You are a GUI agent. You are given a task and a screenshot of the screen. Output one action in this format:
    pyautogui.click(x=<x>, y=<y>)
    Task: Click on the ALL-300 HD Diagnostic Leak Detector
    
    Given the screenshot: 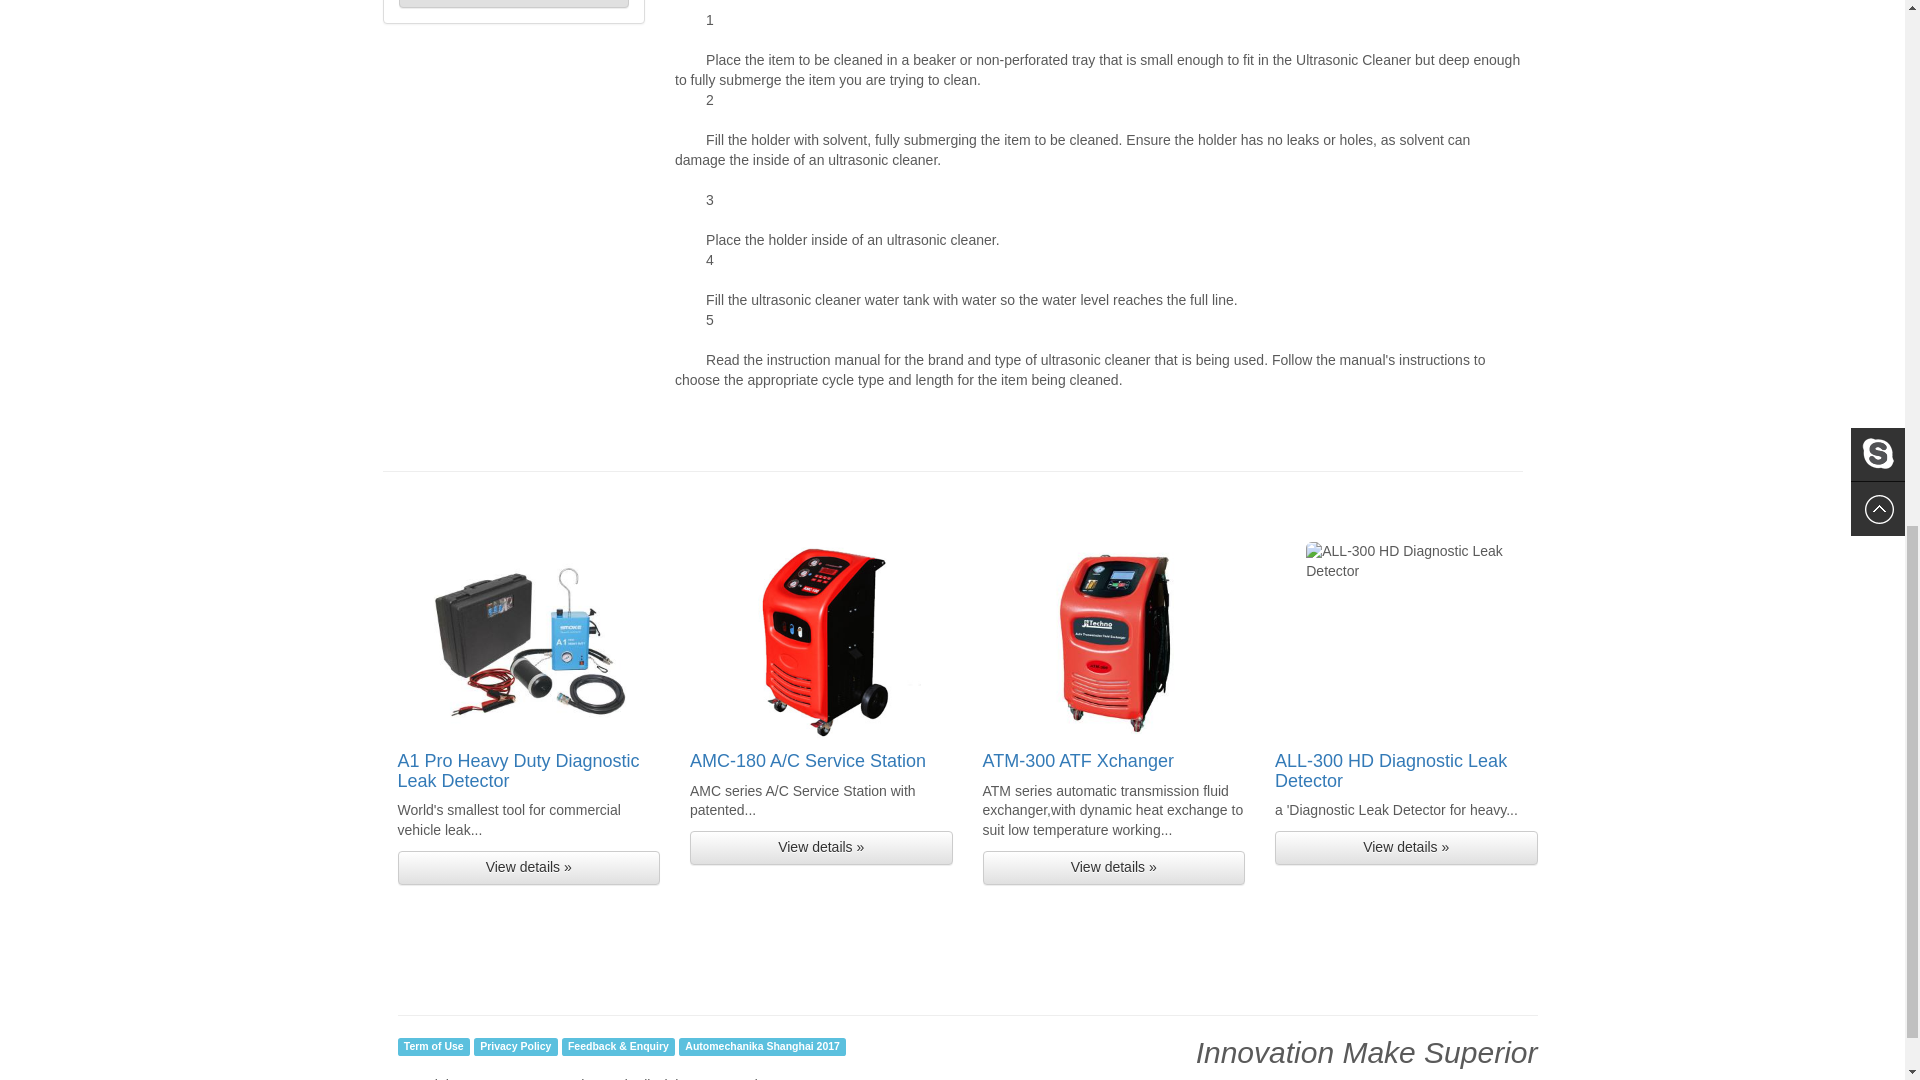 What is the action you would take?
    pyautogui.click(x=1390, y=770)
    